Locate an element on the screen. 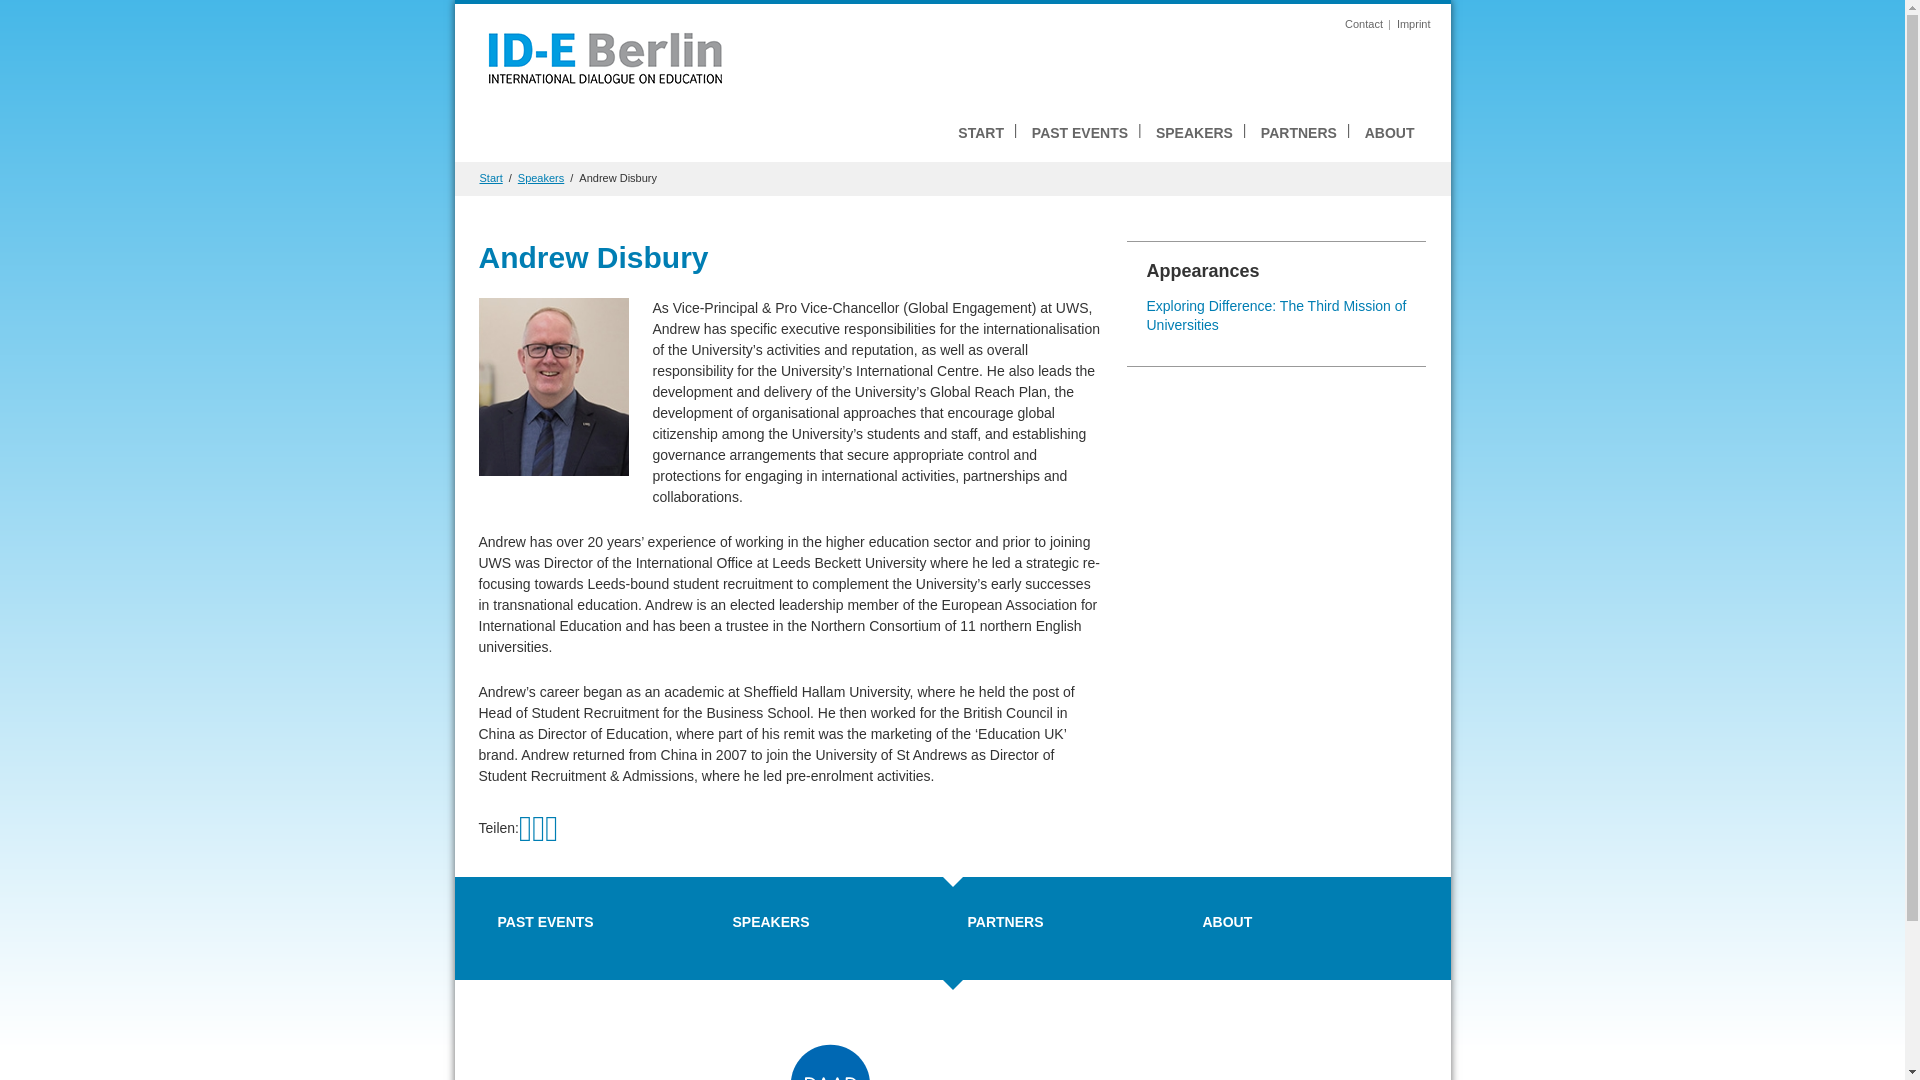  SPEAKERS is located at coordinates (770, 921).